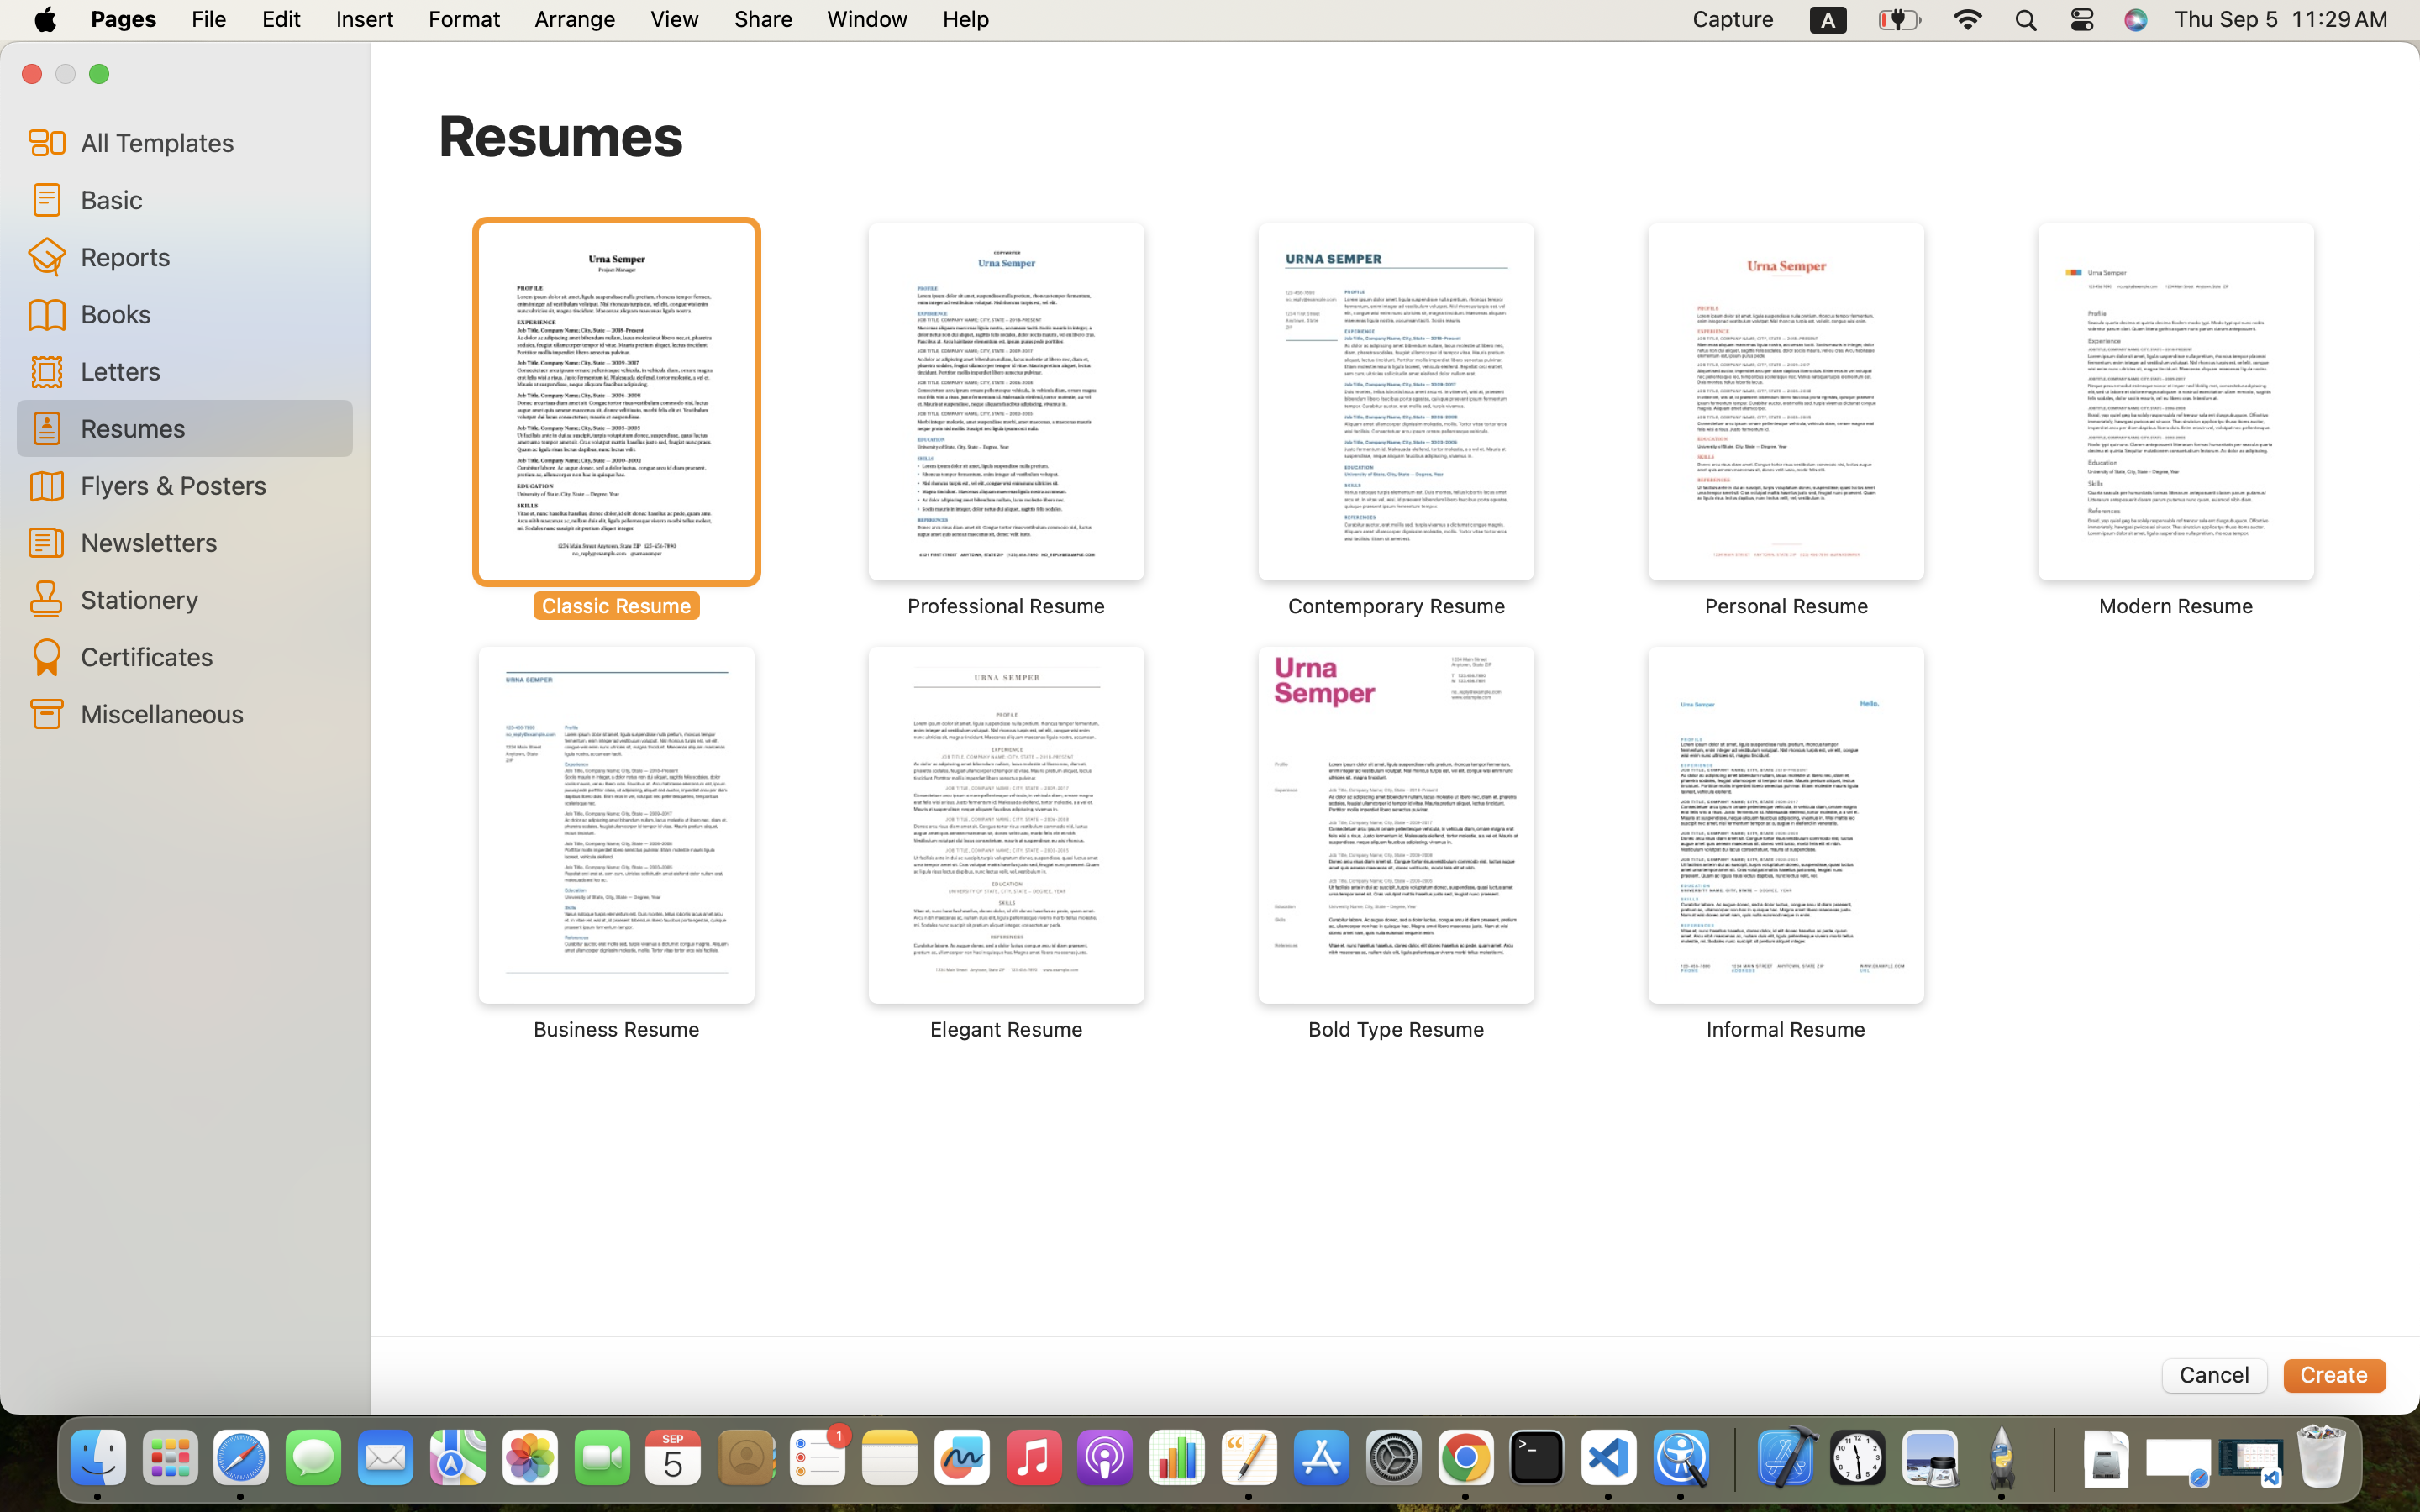 The width and height of the screenshot is (2420, 1512). What do you see at coordinates (1397, 844) in the screenshot?
I see `‎⁨Bold Type Resume⁩` at bounding box center [1397, 844].